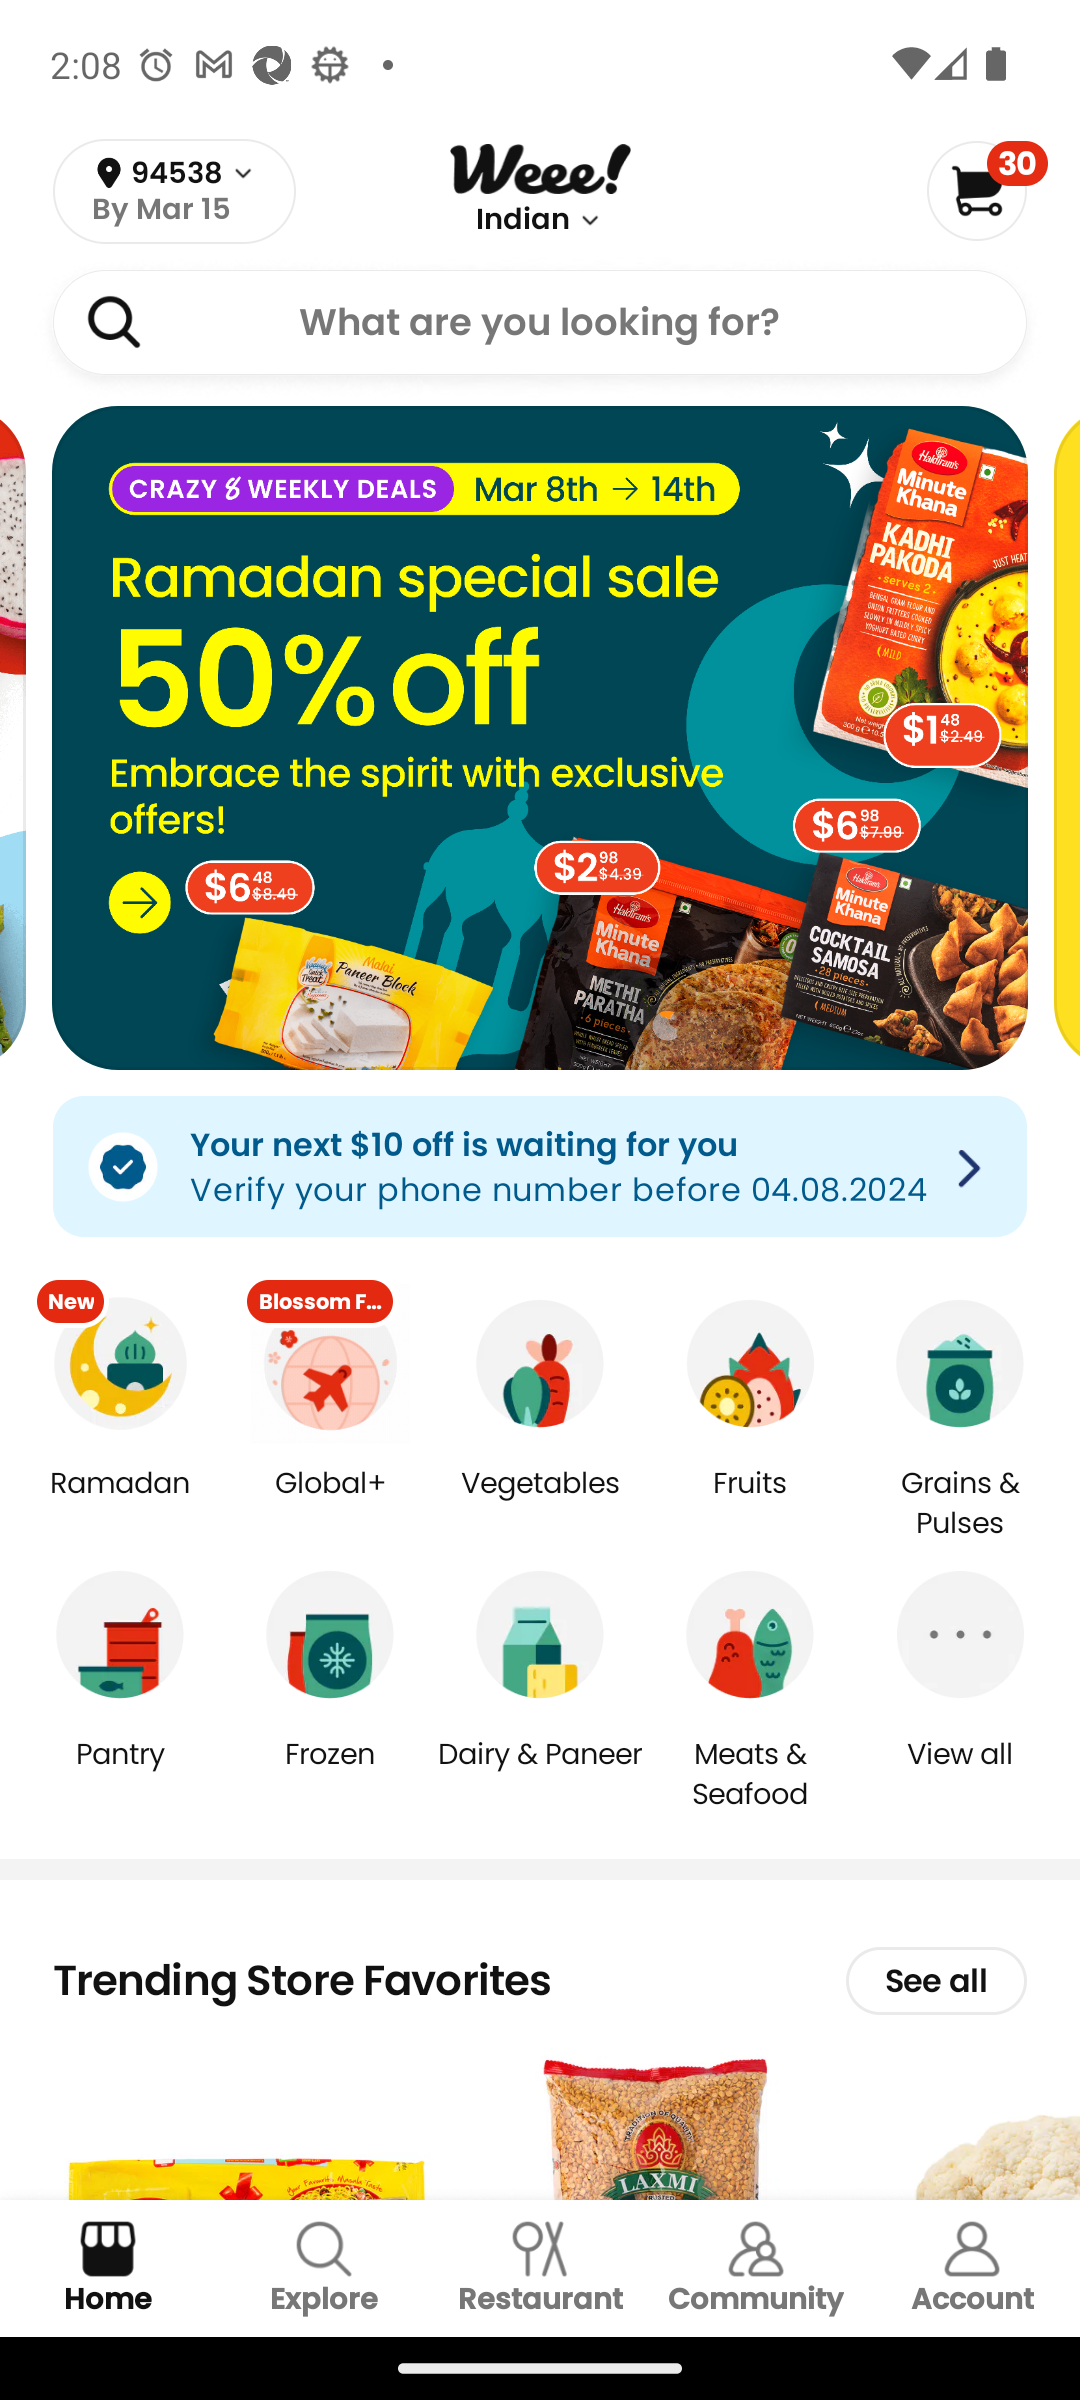 This screenshot has height=2400, width=1080. What do you see at coordinates (960, 1504) in the screenshot?
I see `Grains & Pulses` at bounding box center [960, 1504].